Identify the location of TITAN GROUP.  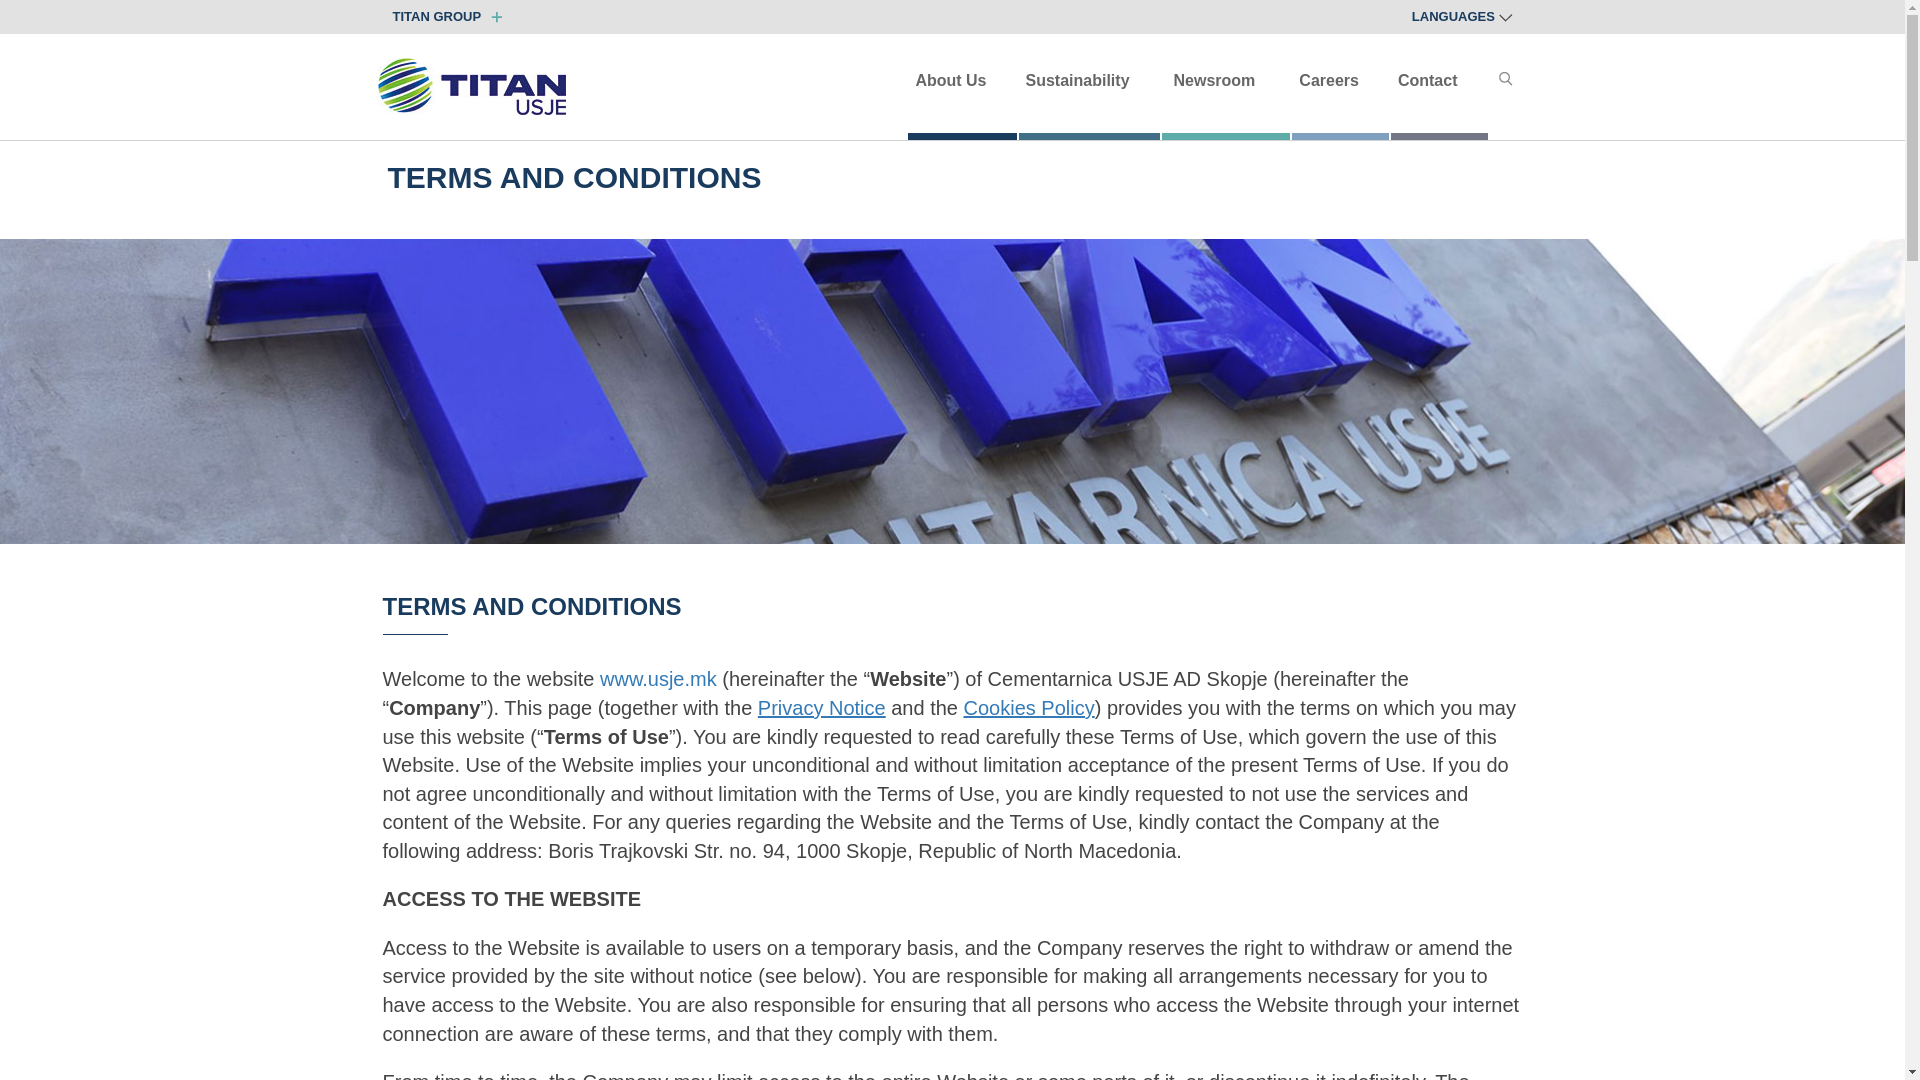
(442, 16).